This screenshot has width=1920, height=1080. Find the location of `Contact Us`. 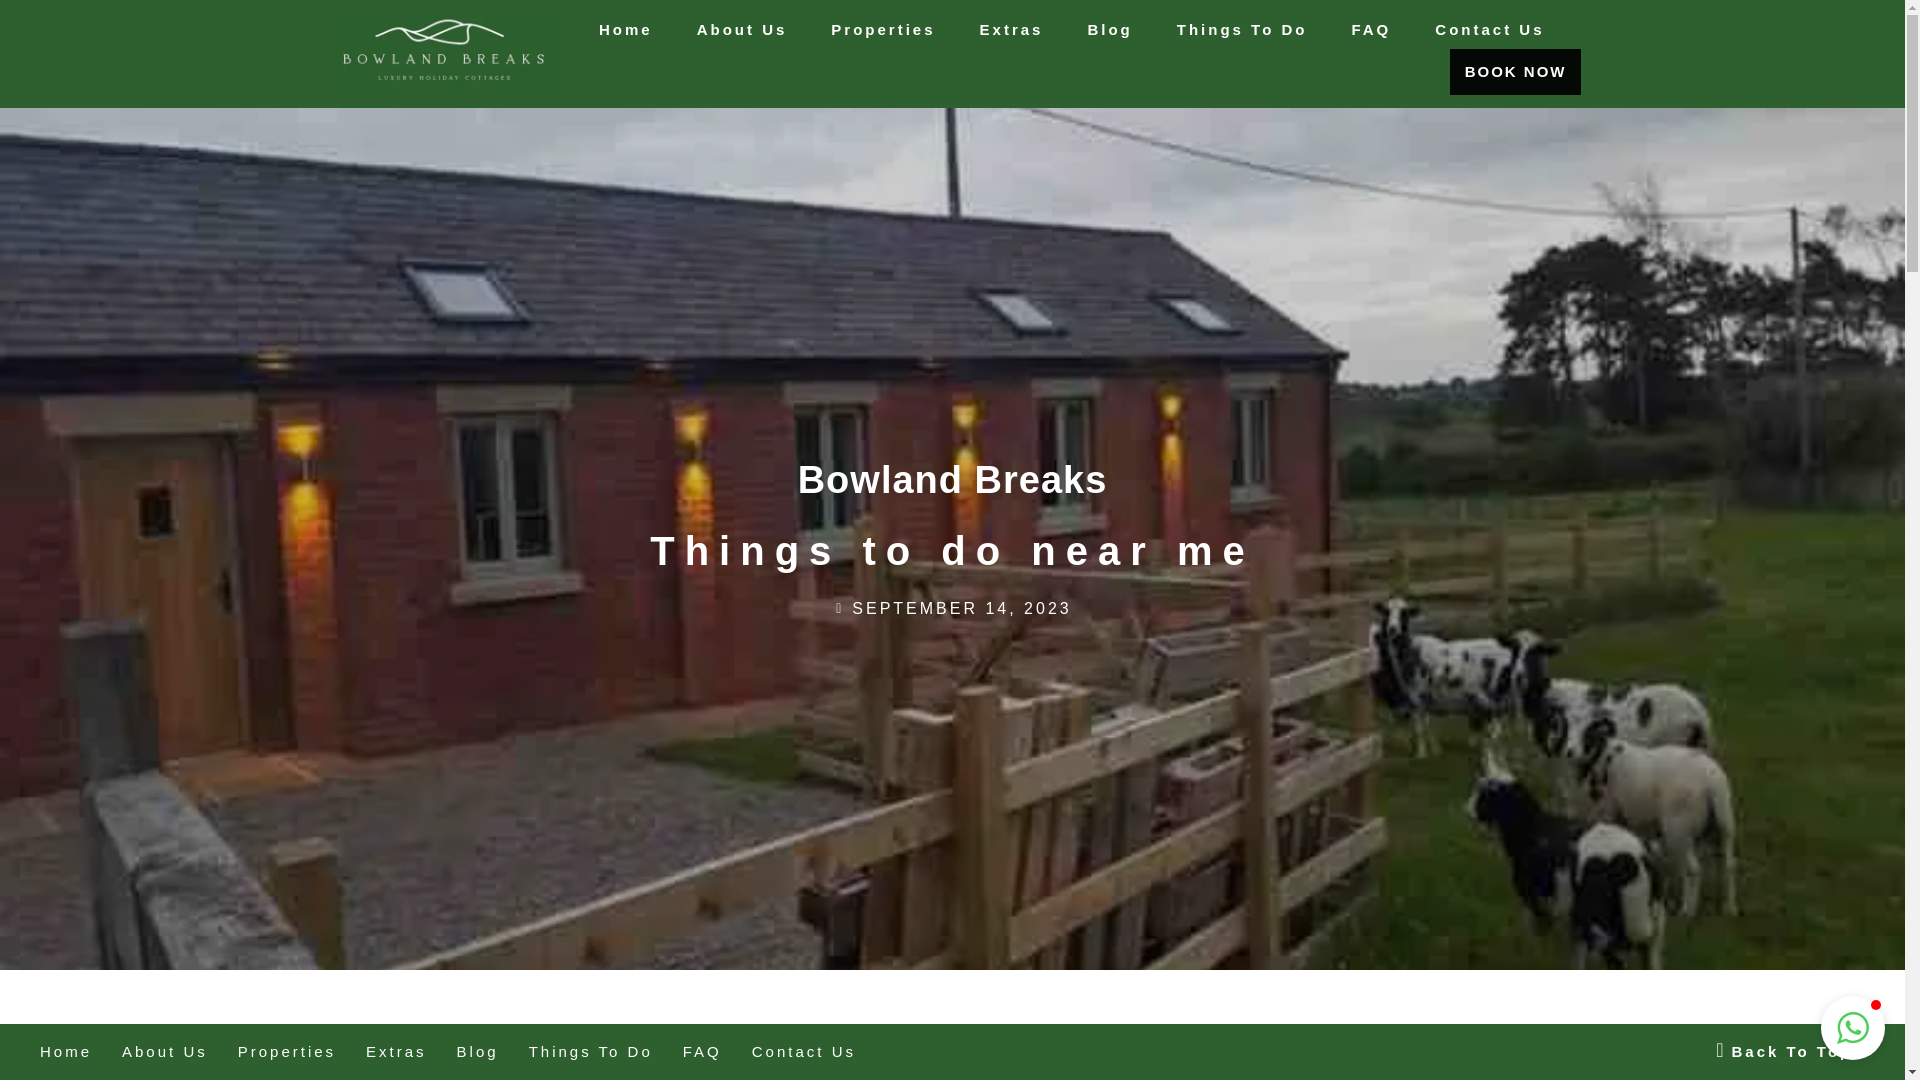

Contact Us is located at coordinates (1490, 29).